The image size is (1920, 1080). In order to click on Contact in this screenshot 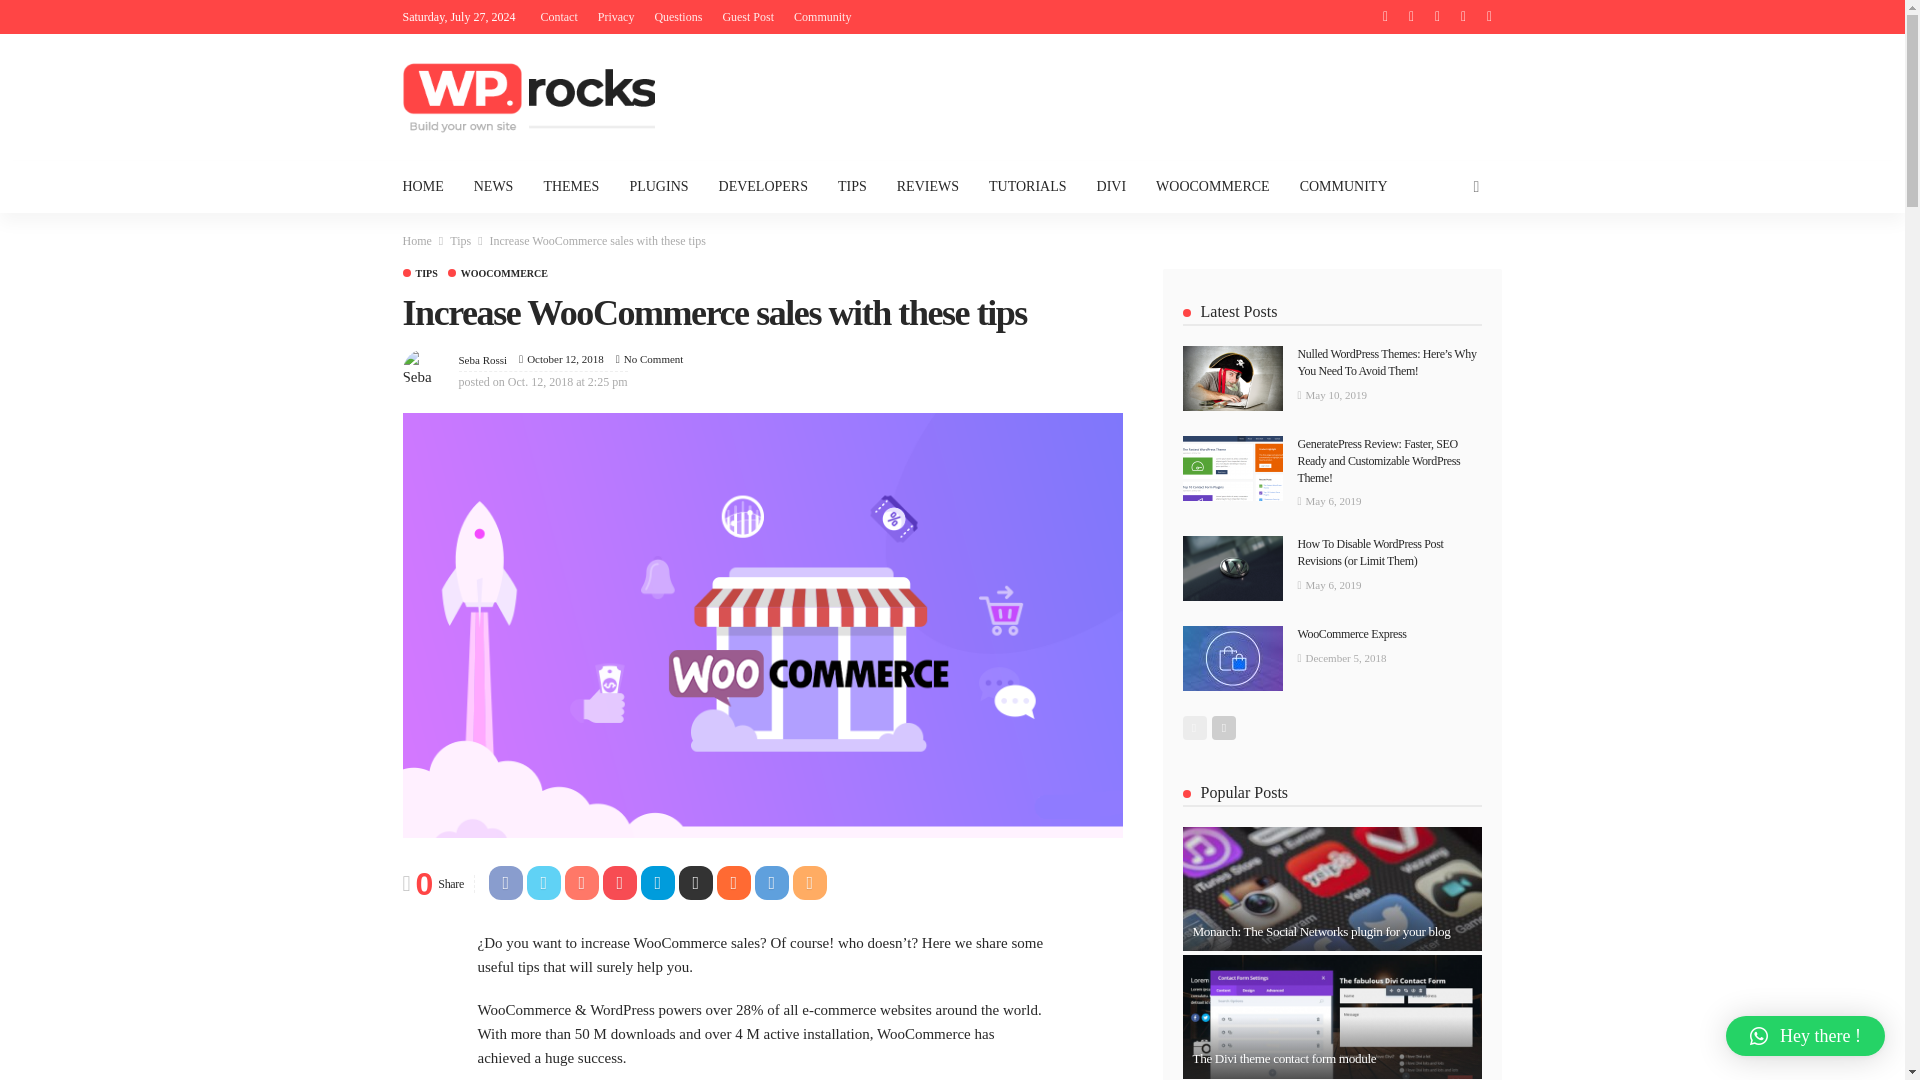, I will do `click(558, 16)`.